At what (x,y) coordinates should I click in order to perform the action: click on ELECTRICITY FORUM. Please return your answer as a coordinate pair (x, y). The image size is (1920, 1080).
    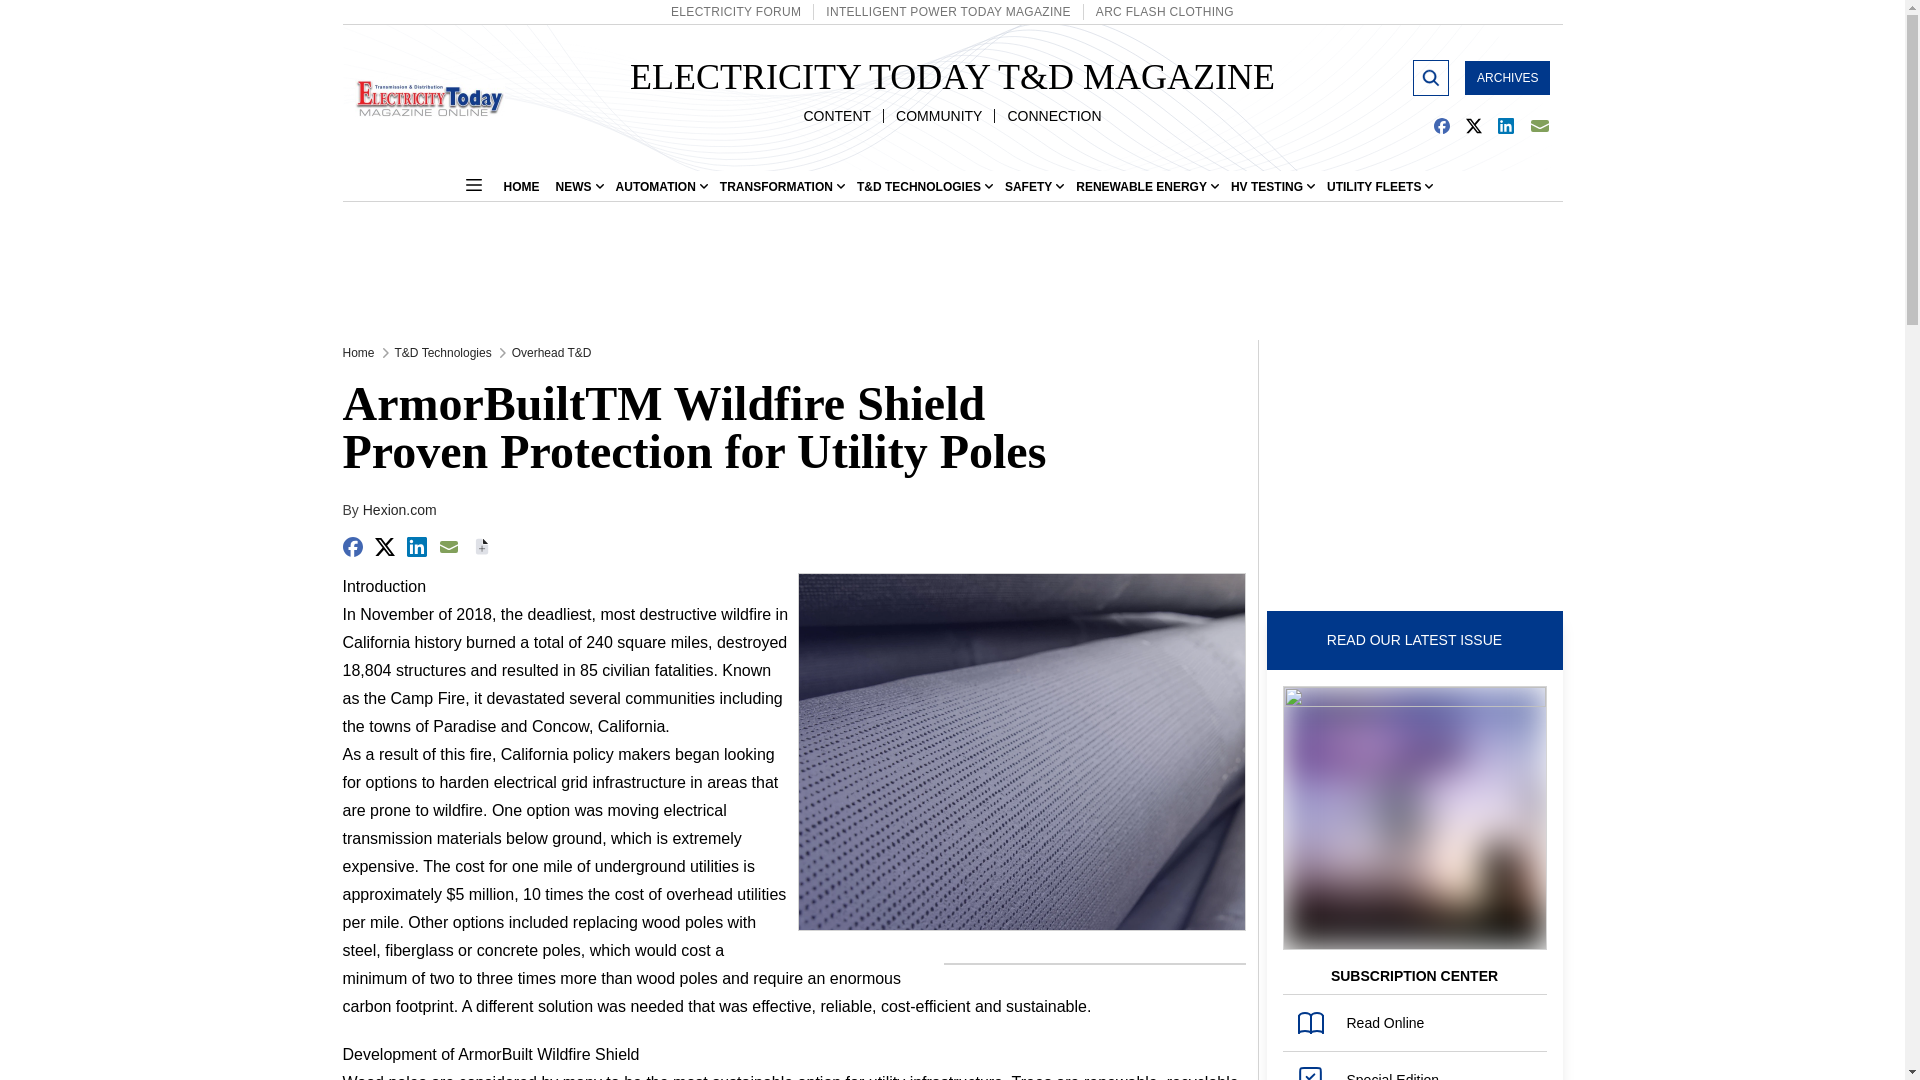
    Looking at the image, I should click on (735, 12).